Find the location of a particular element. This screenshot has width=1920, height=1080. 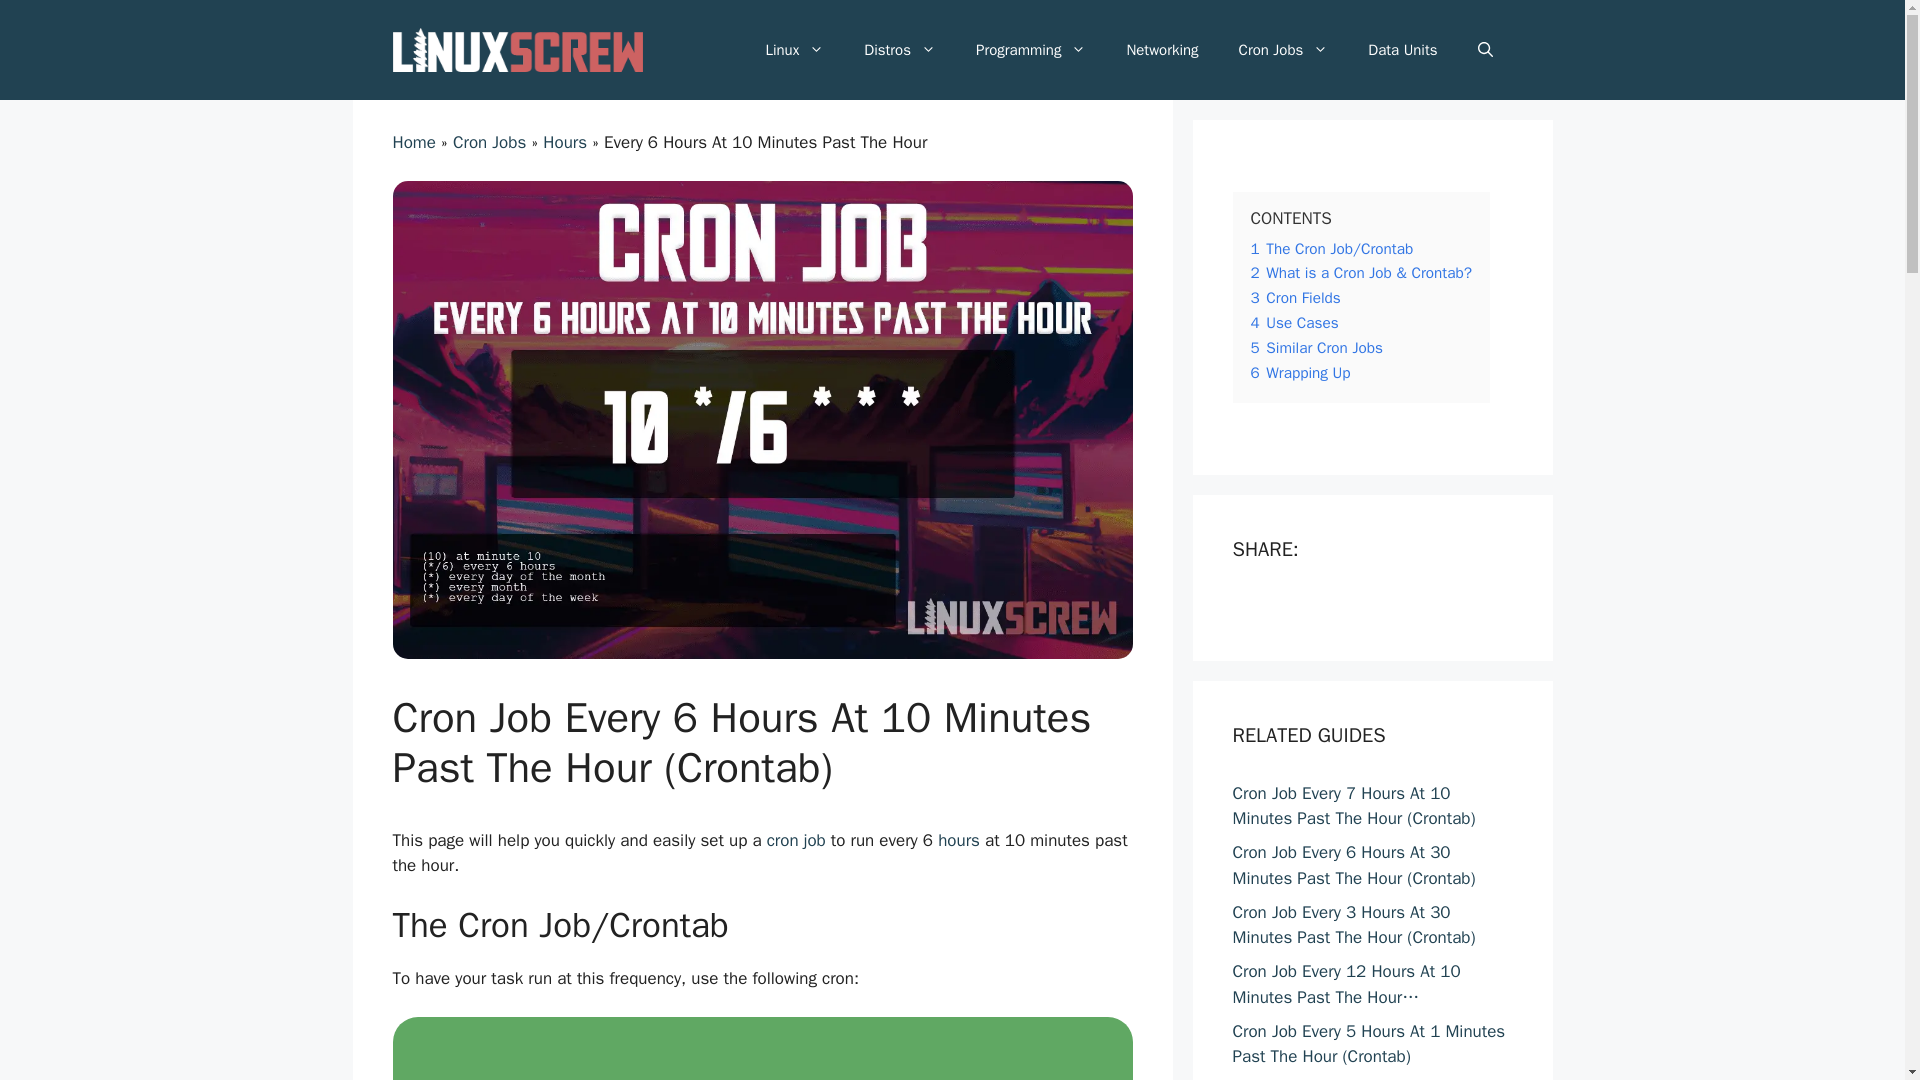

Linux is located at coordinates (794, 50).